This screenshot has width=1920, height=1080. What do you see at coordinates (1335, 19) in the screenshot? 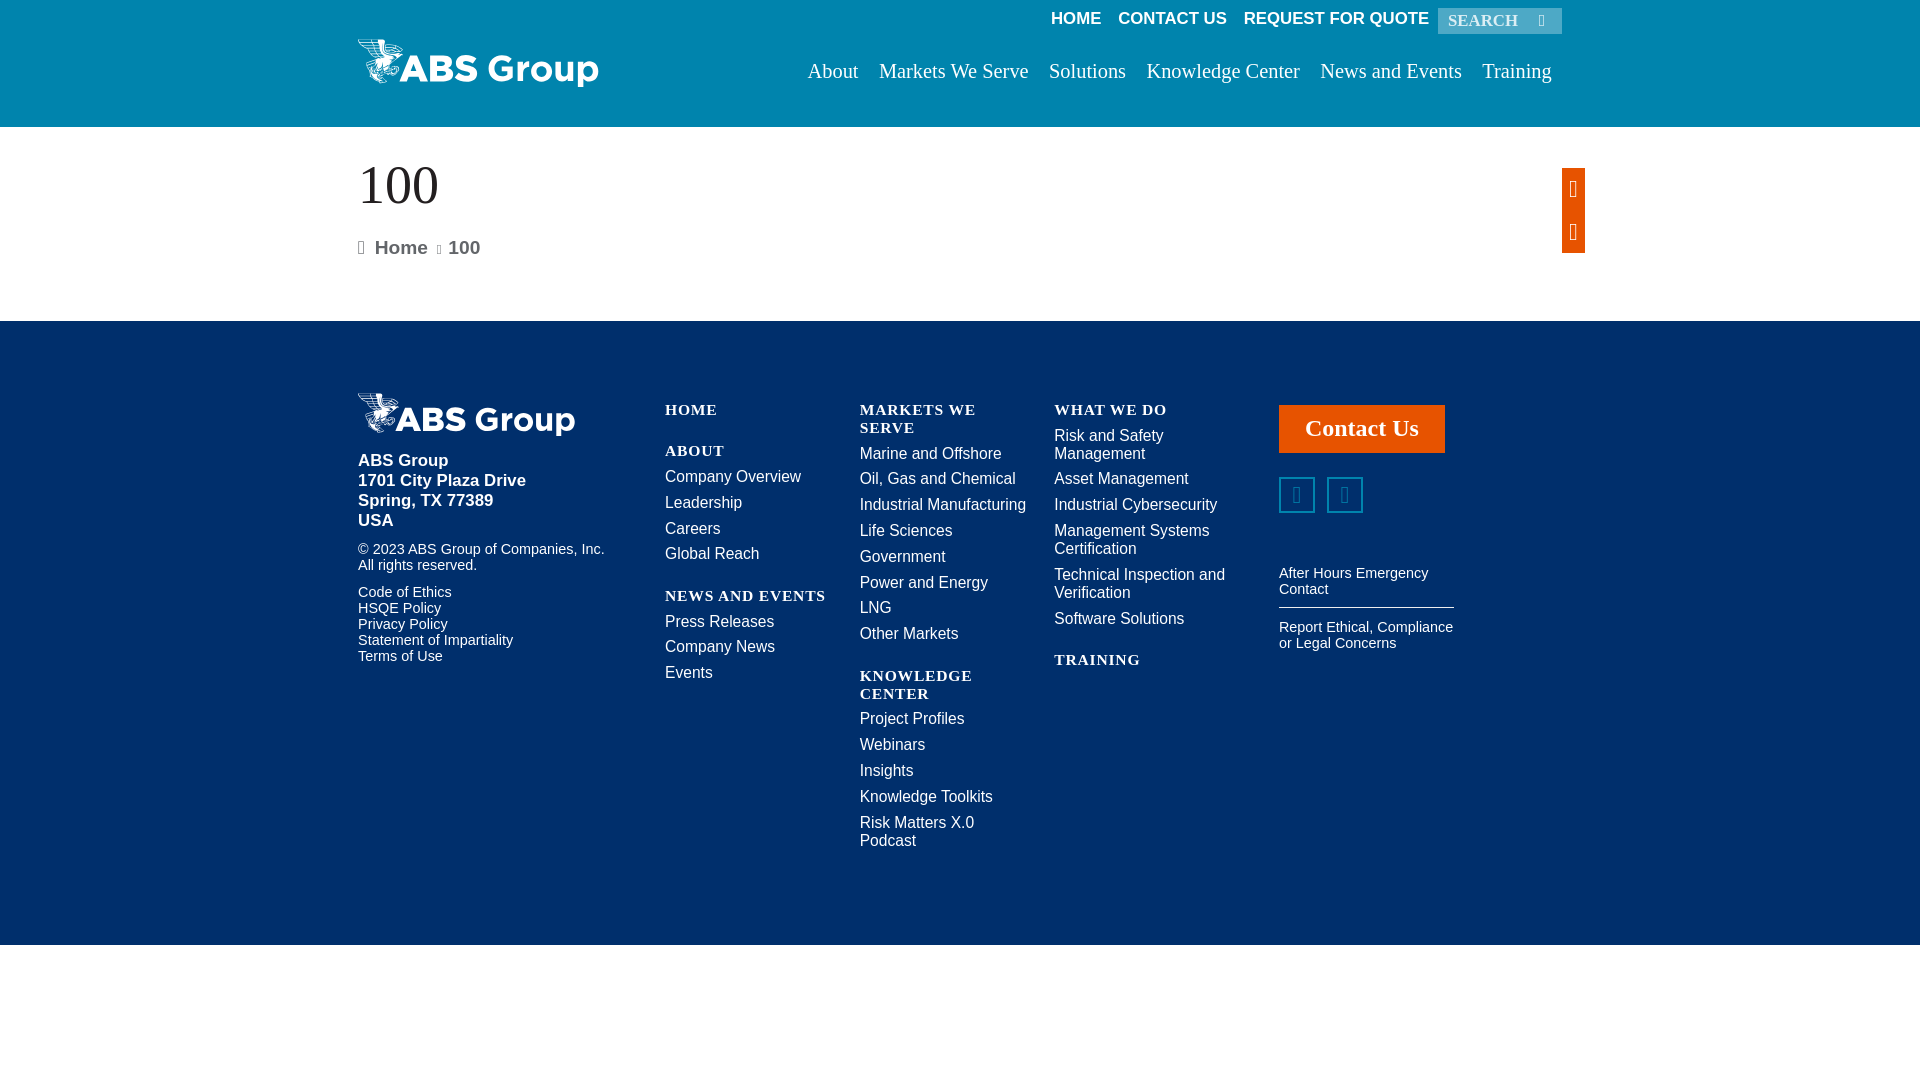
I see `REQUEST FOR QUOTE` at bounding box center [1335, 19].